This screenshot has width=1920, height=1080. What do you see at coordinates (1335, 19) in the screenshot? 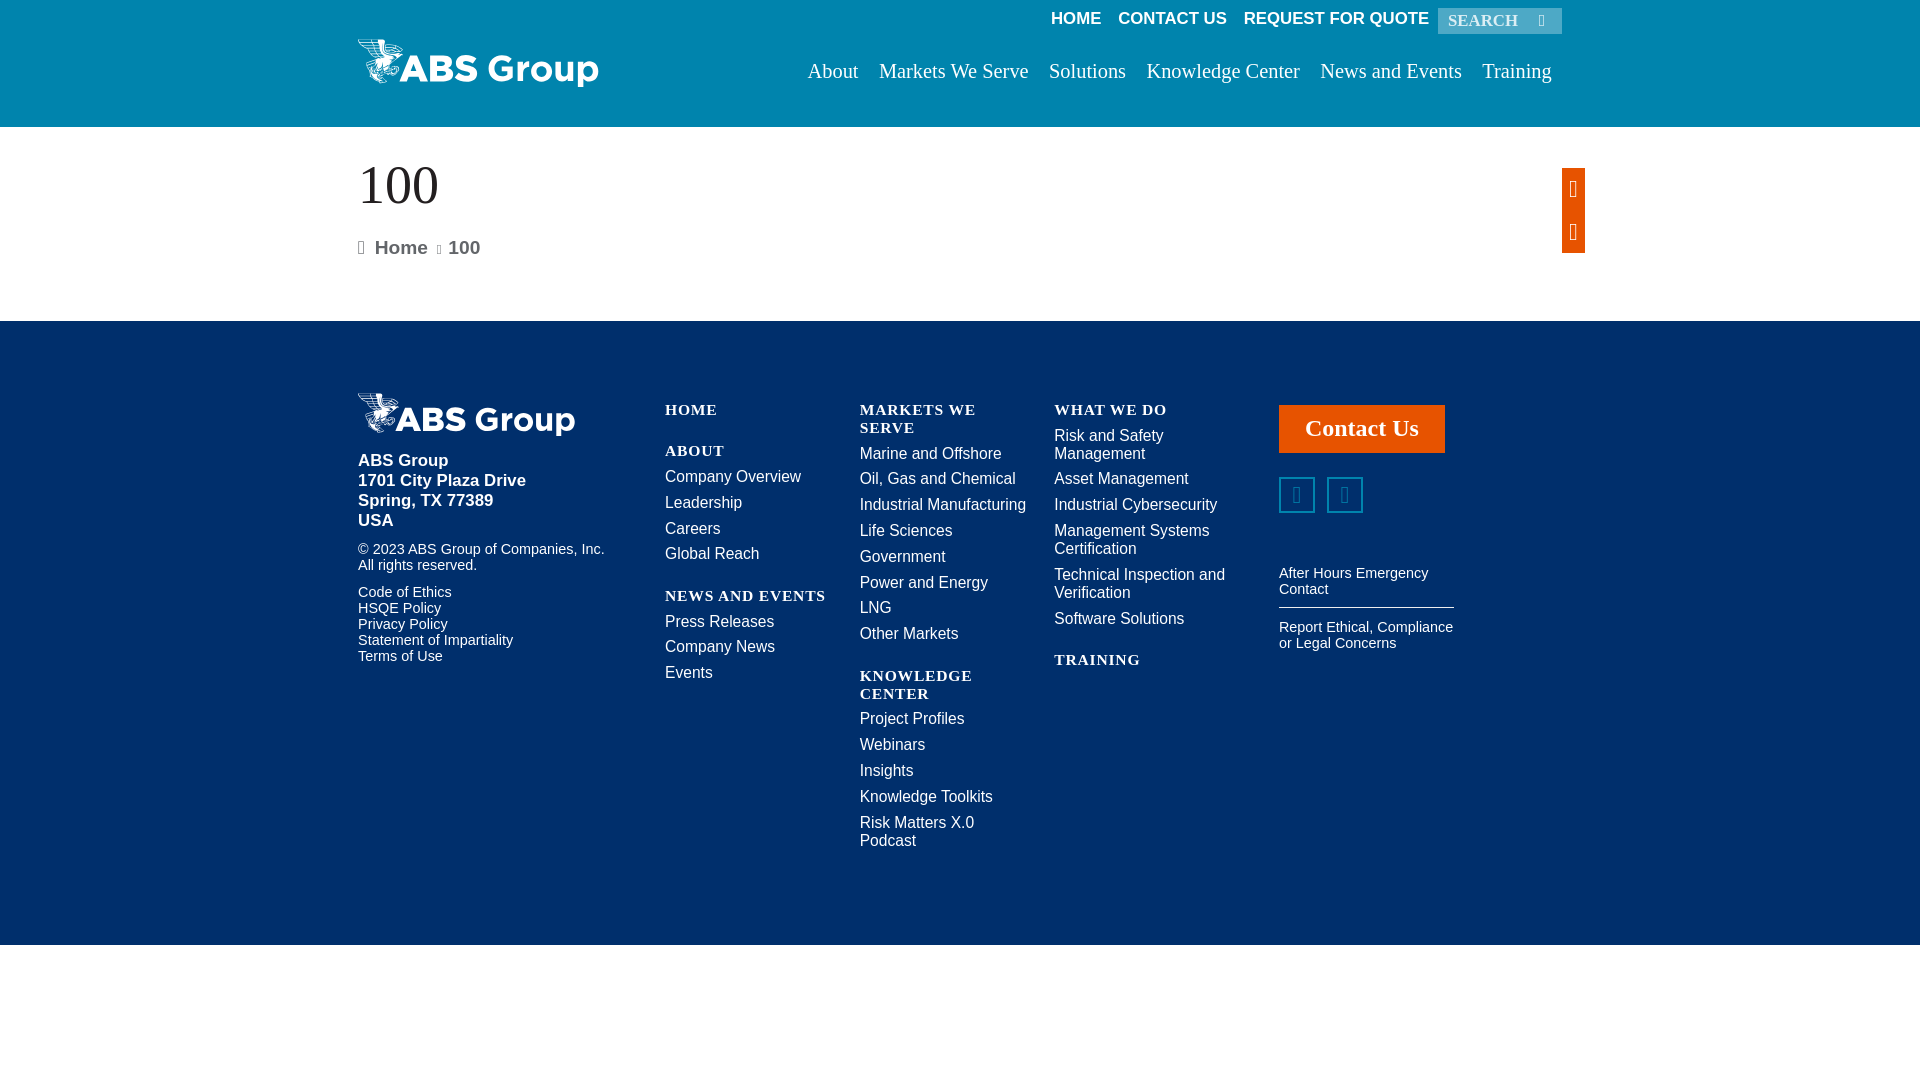
I see `REQUEST FOR QUOTE` at bounding box center [1335, 19].